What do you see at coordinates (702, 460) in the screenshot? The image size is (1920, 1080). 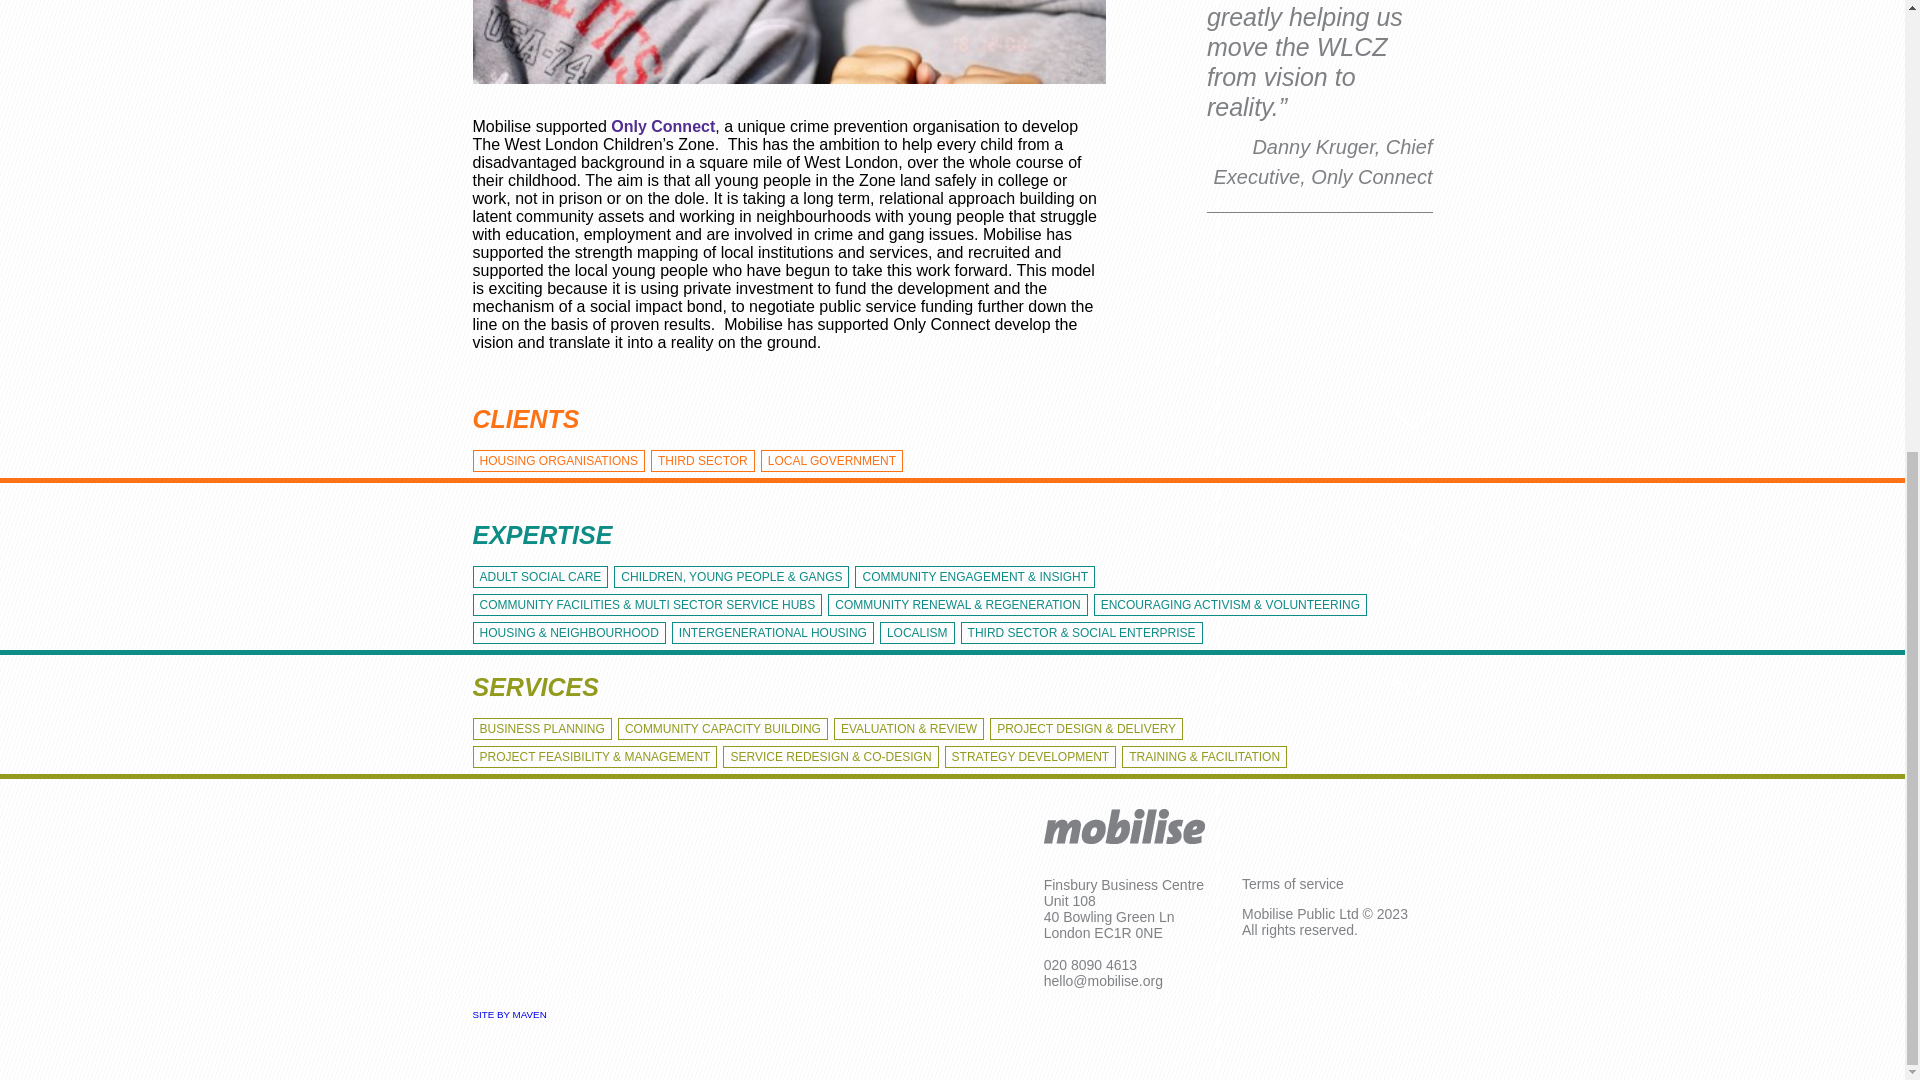 I see `THIRD SECTOR` at bounding box center [702, 460].